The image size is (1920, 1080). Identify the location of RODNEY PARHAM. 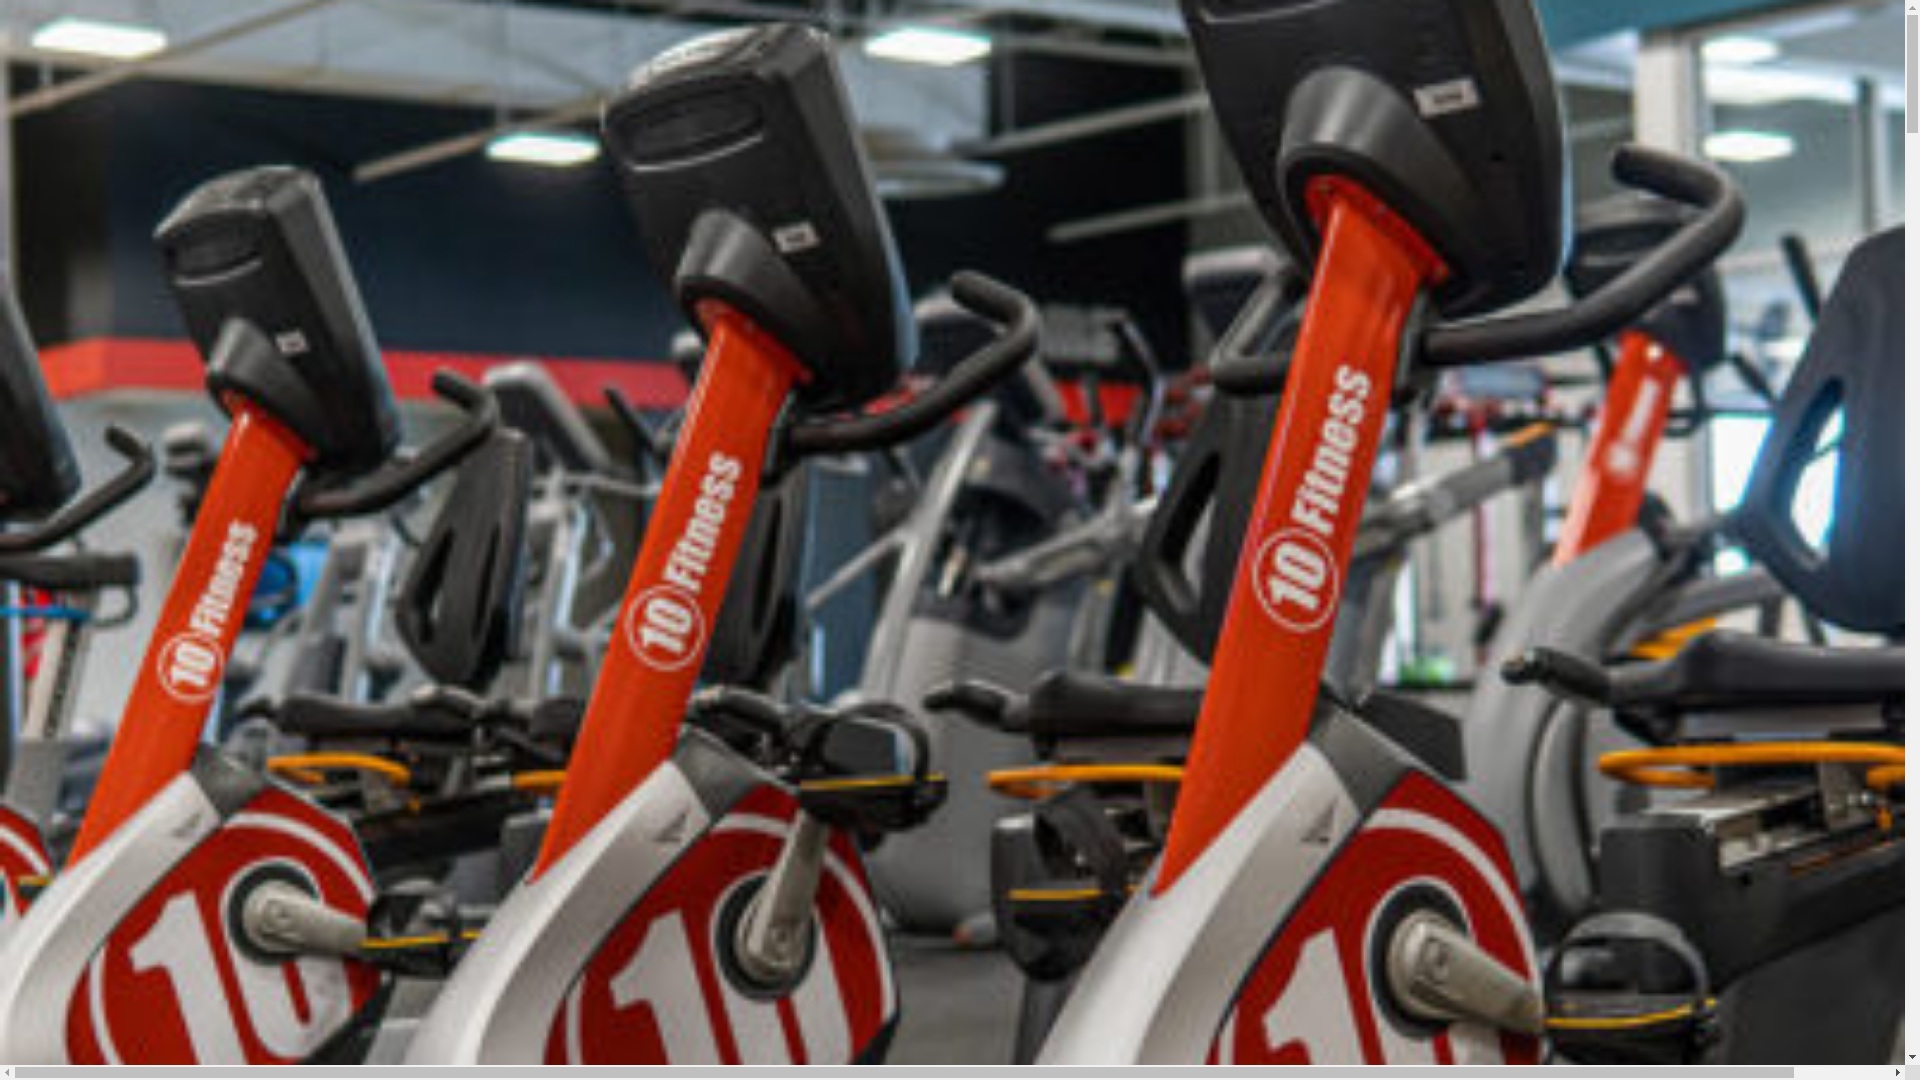
(158, 323).